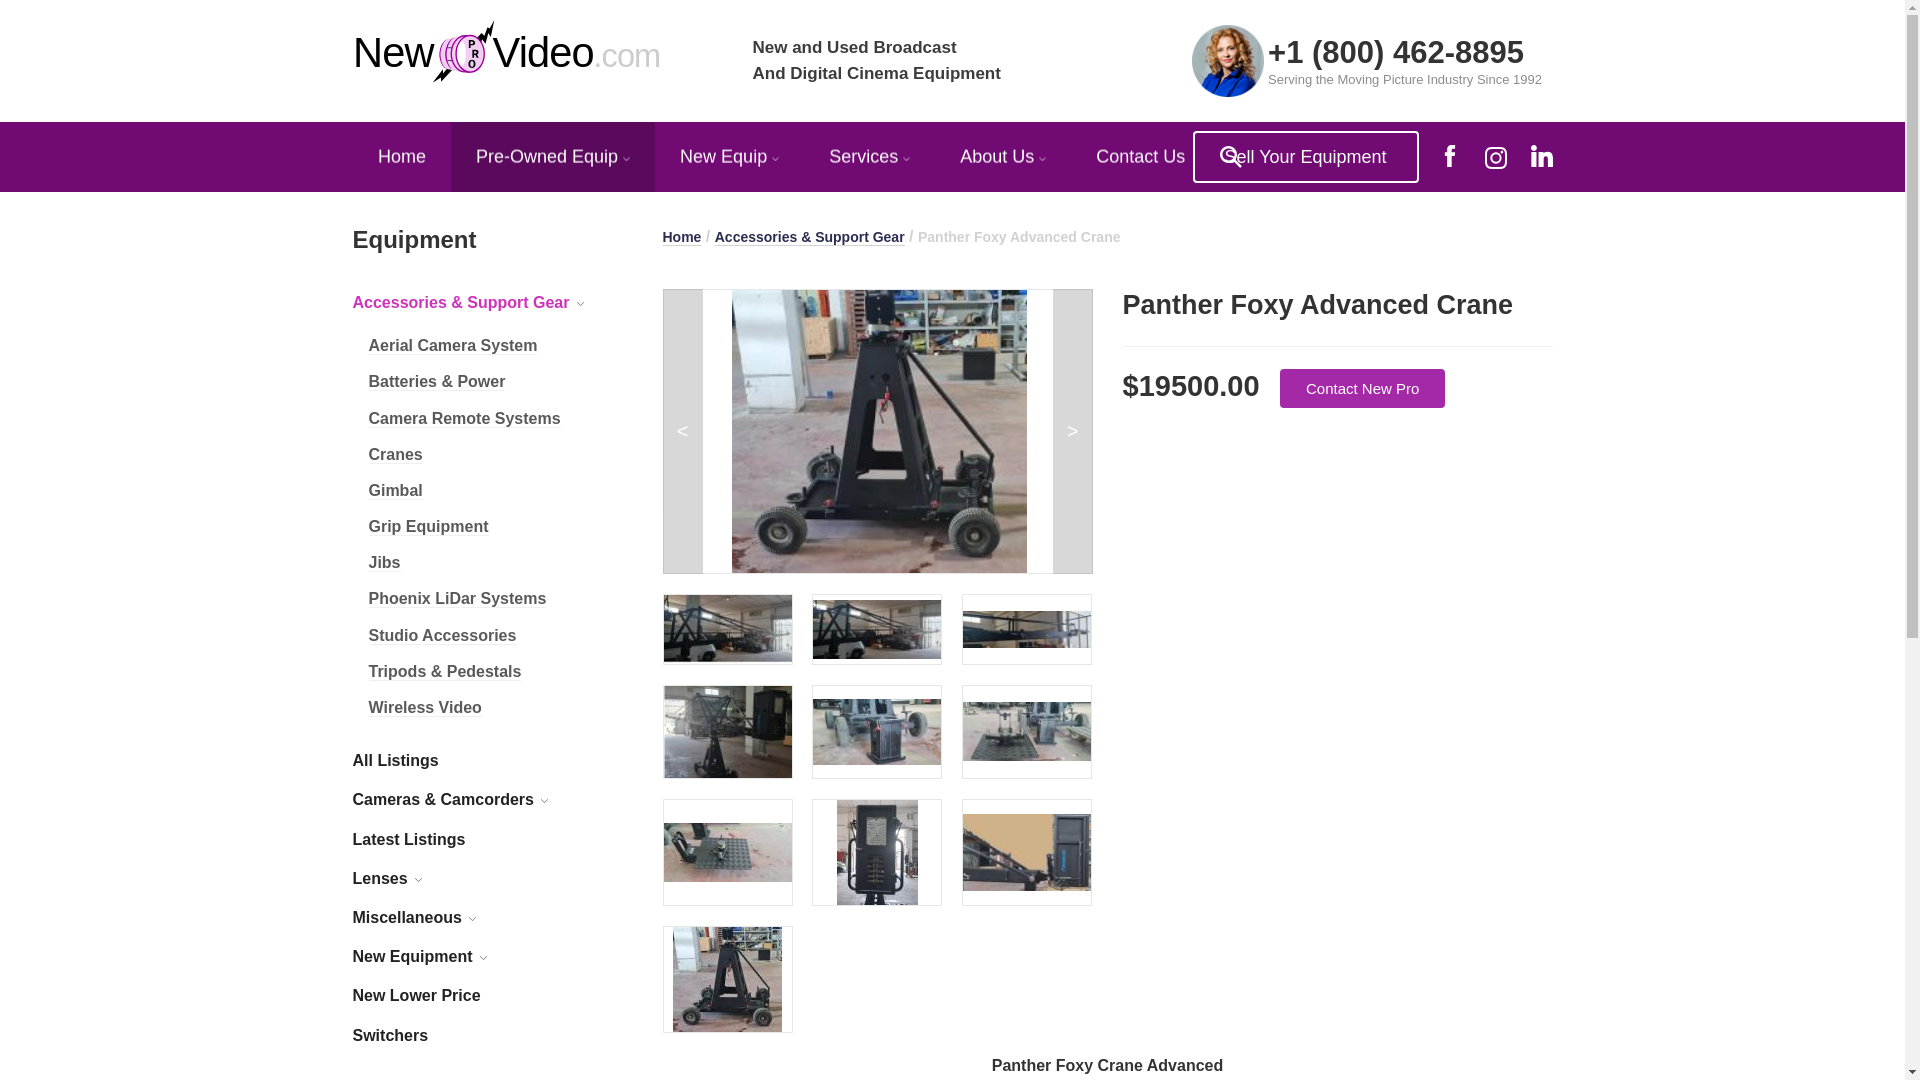 The height and width of the screenshot is (1080, 1920). What do you see at coordinates (728, 732) in the screenshot?
I see `Panther Foxy Advanced Crane ` at bounding box center [728, 732].